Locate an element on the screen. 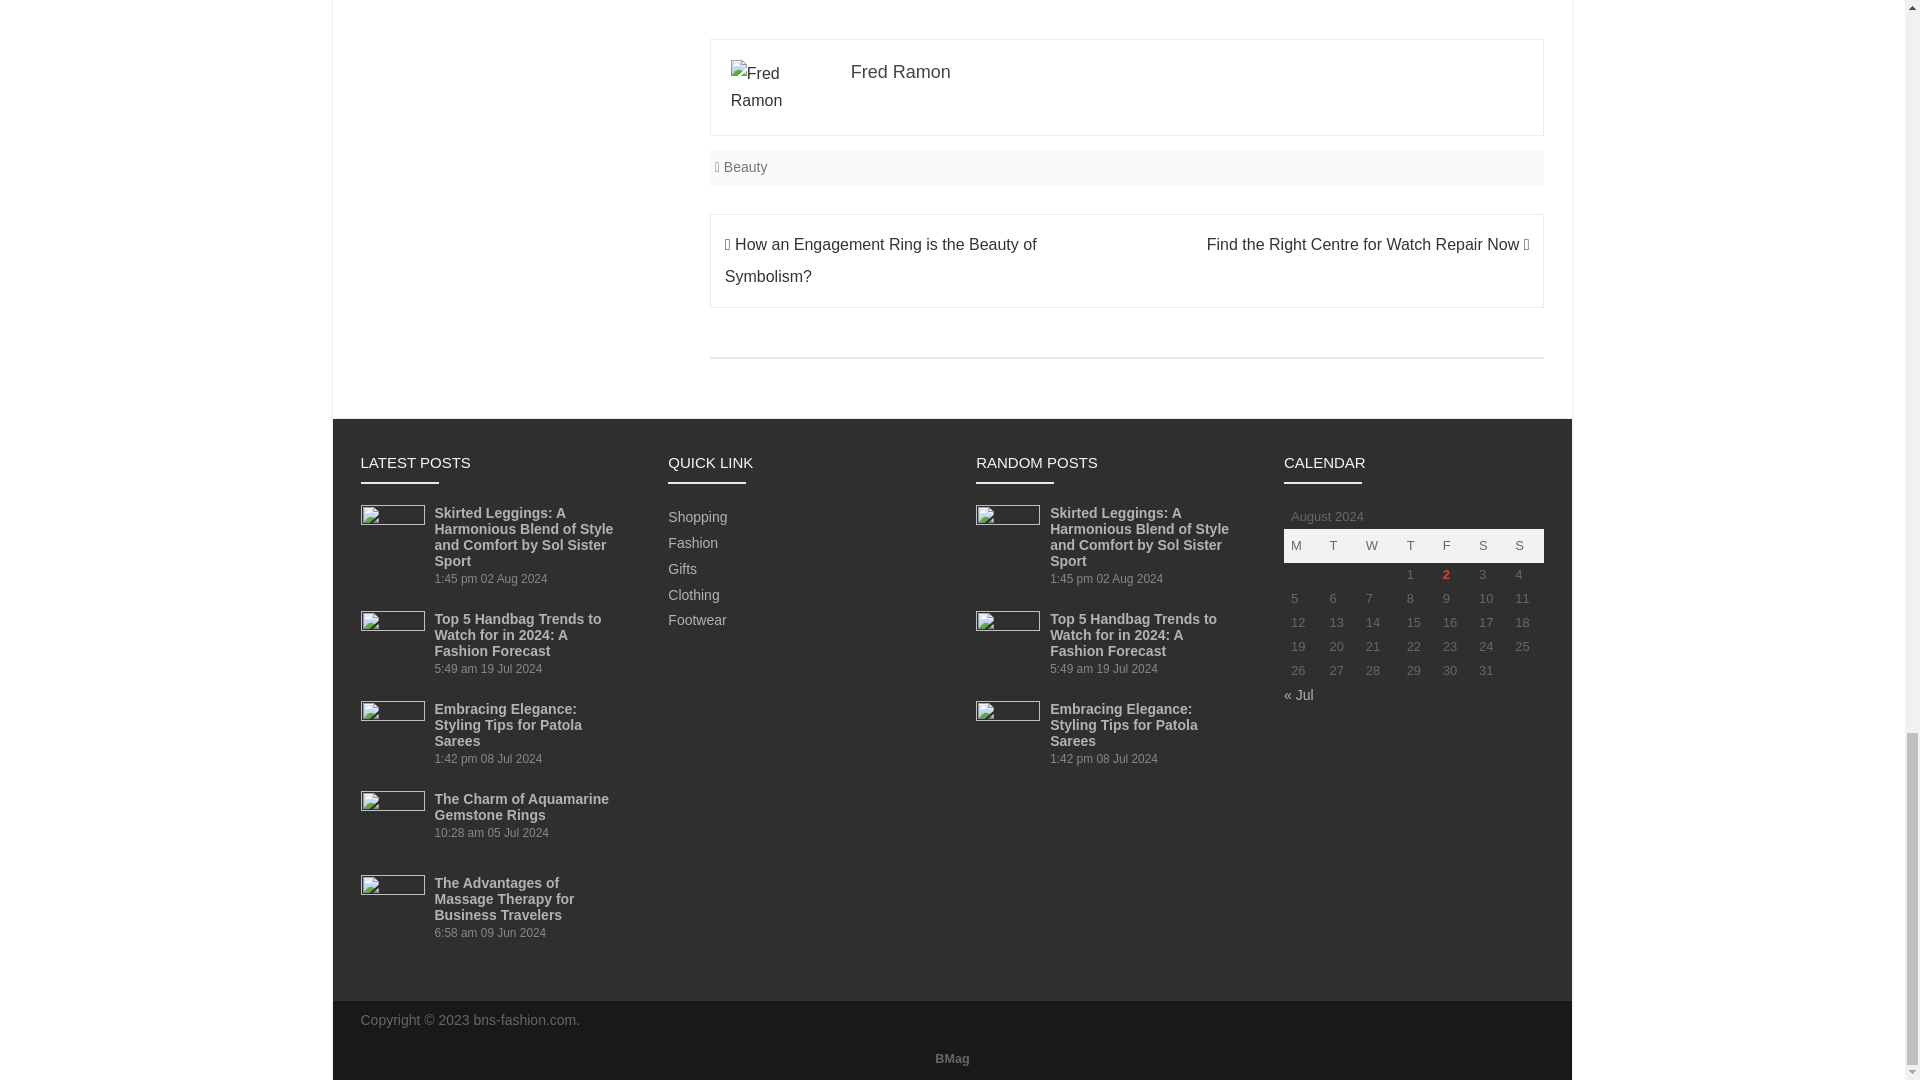  Monday is located at coordinates (1303, 546).